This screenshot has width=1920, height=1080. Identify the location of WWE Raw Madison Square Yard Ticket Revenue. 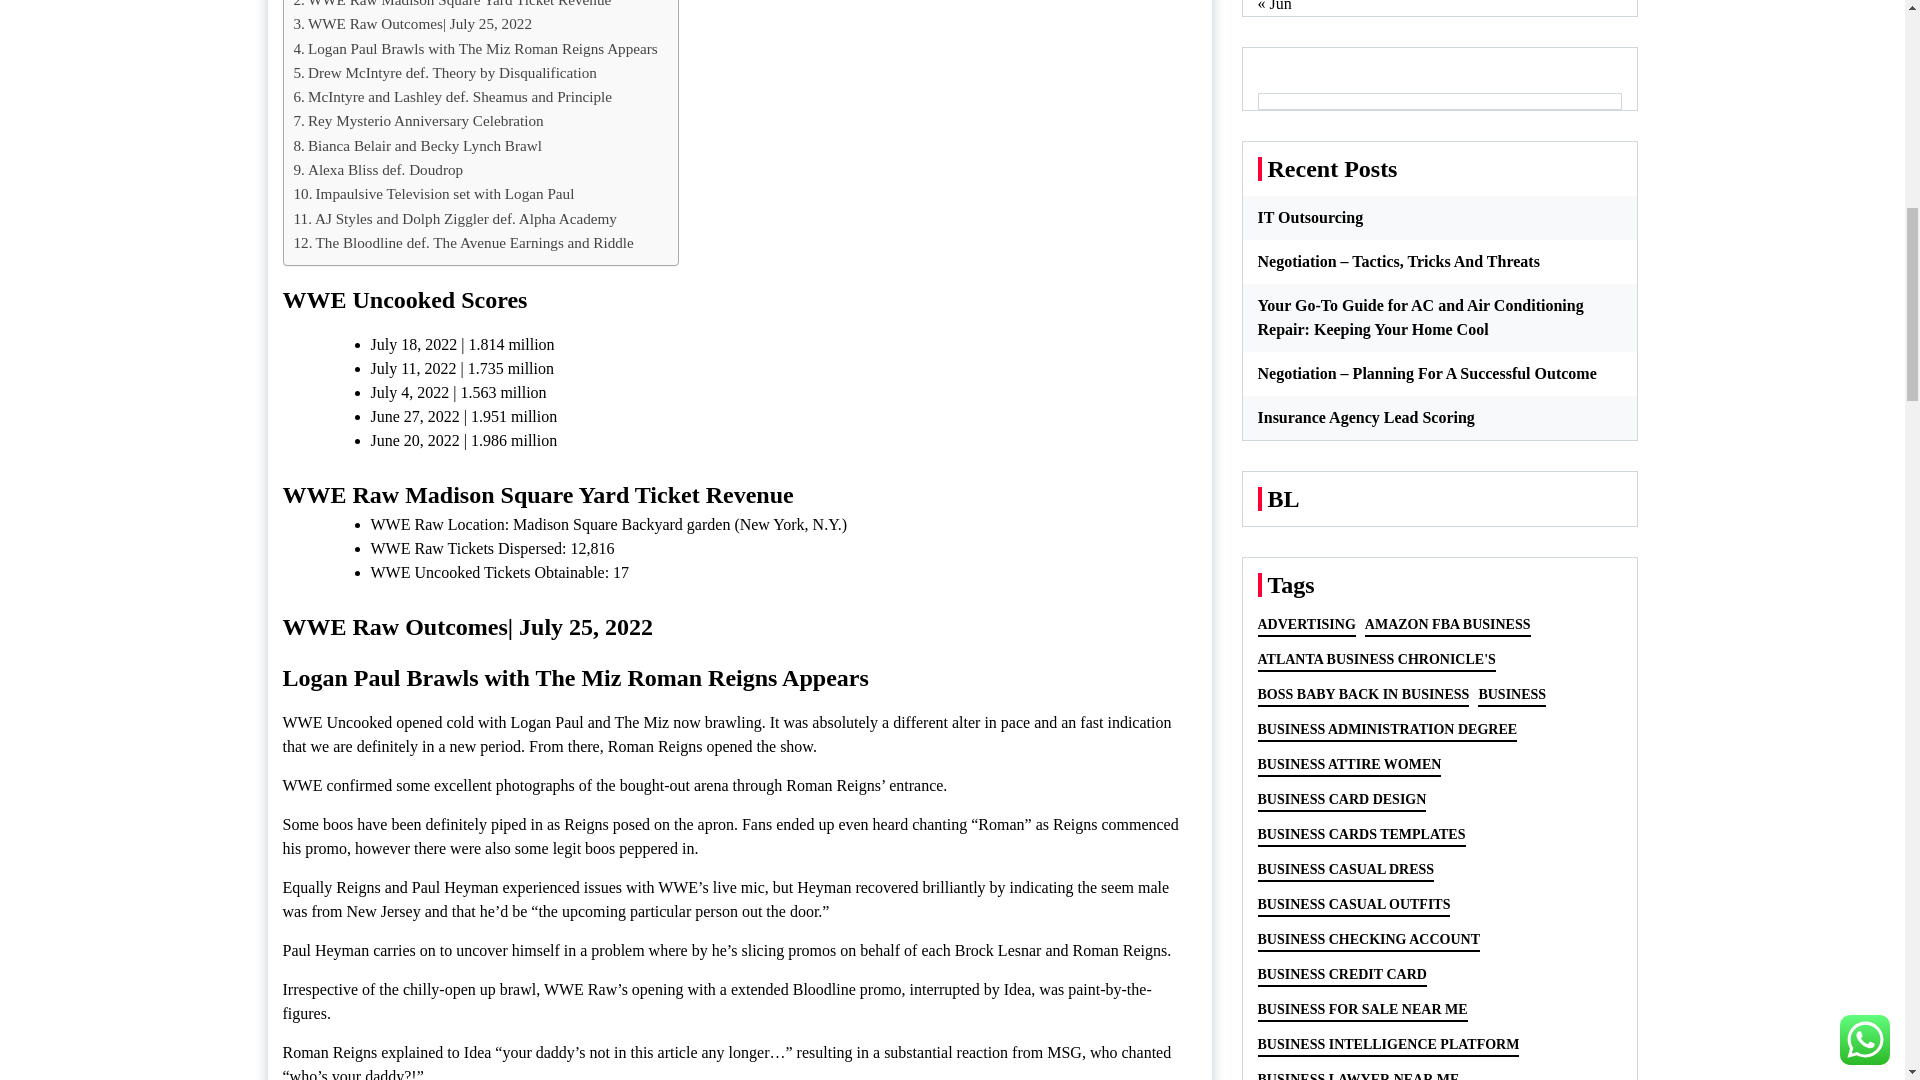
(452, 6).